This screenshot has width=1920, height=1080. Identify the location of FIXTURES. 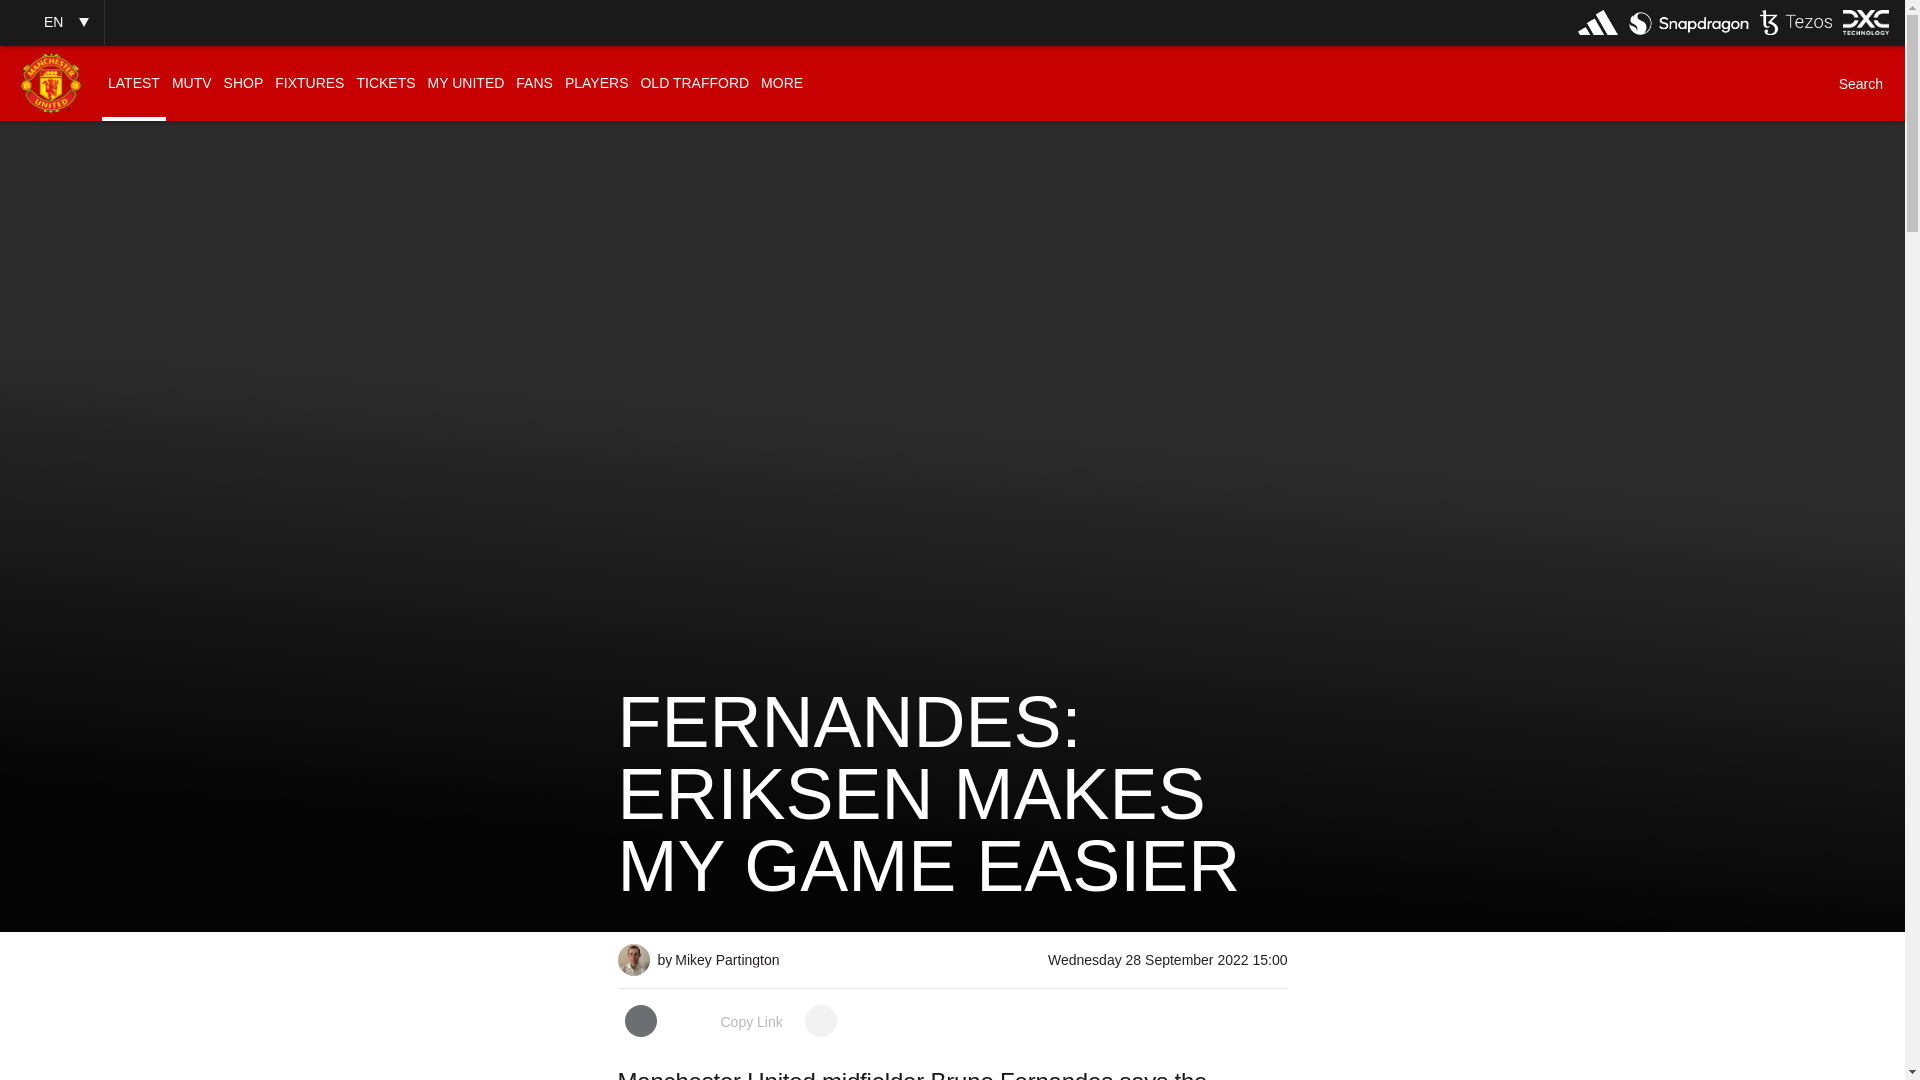
(308, 83).